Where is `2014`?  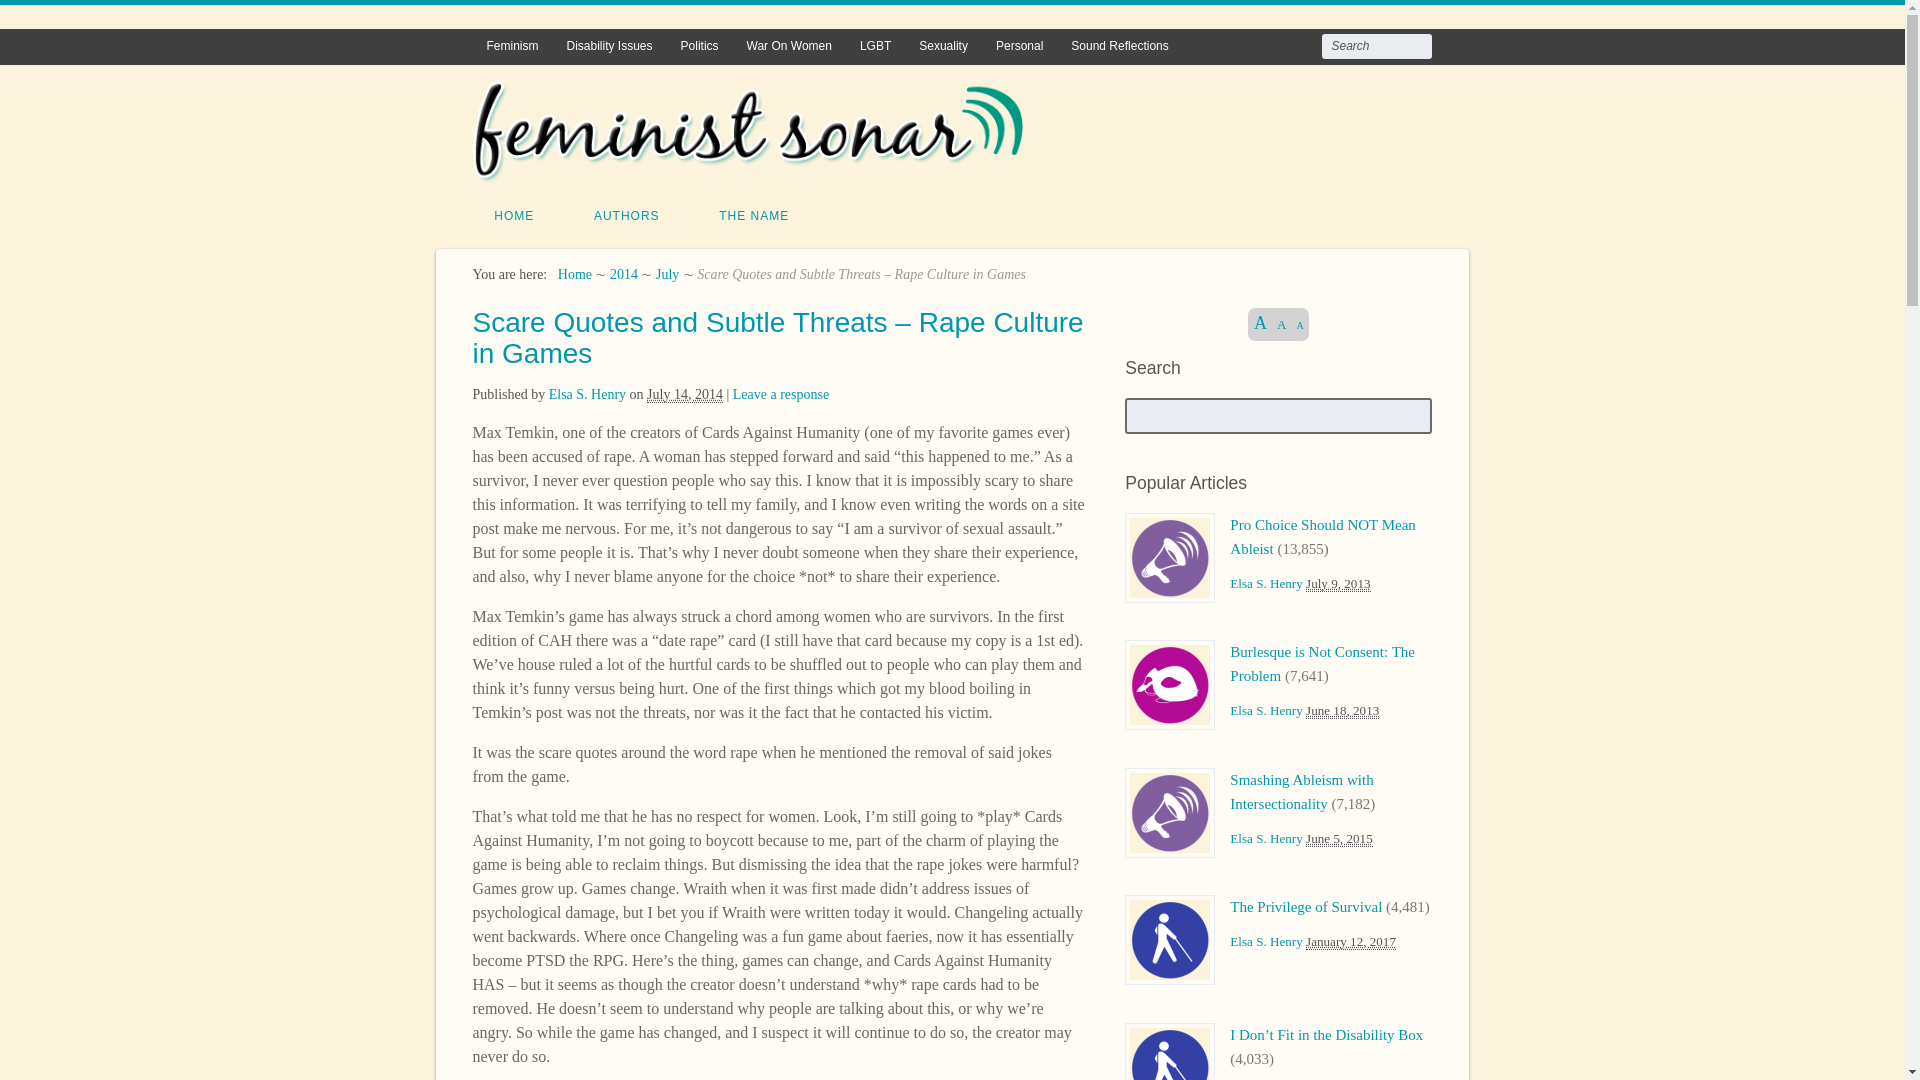
2014 is located at coordinates (624, 274).